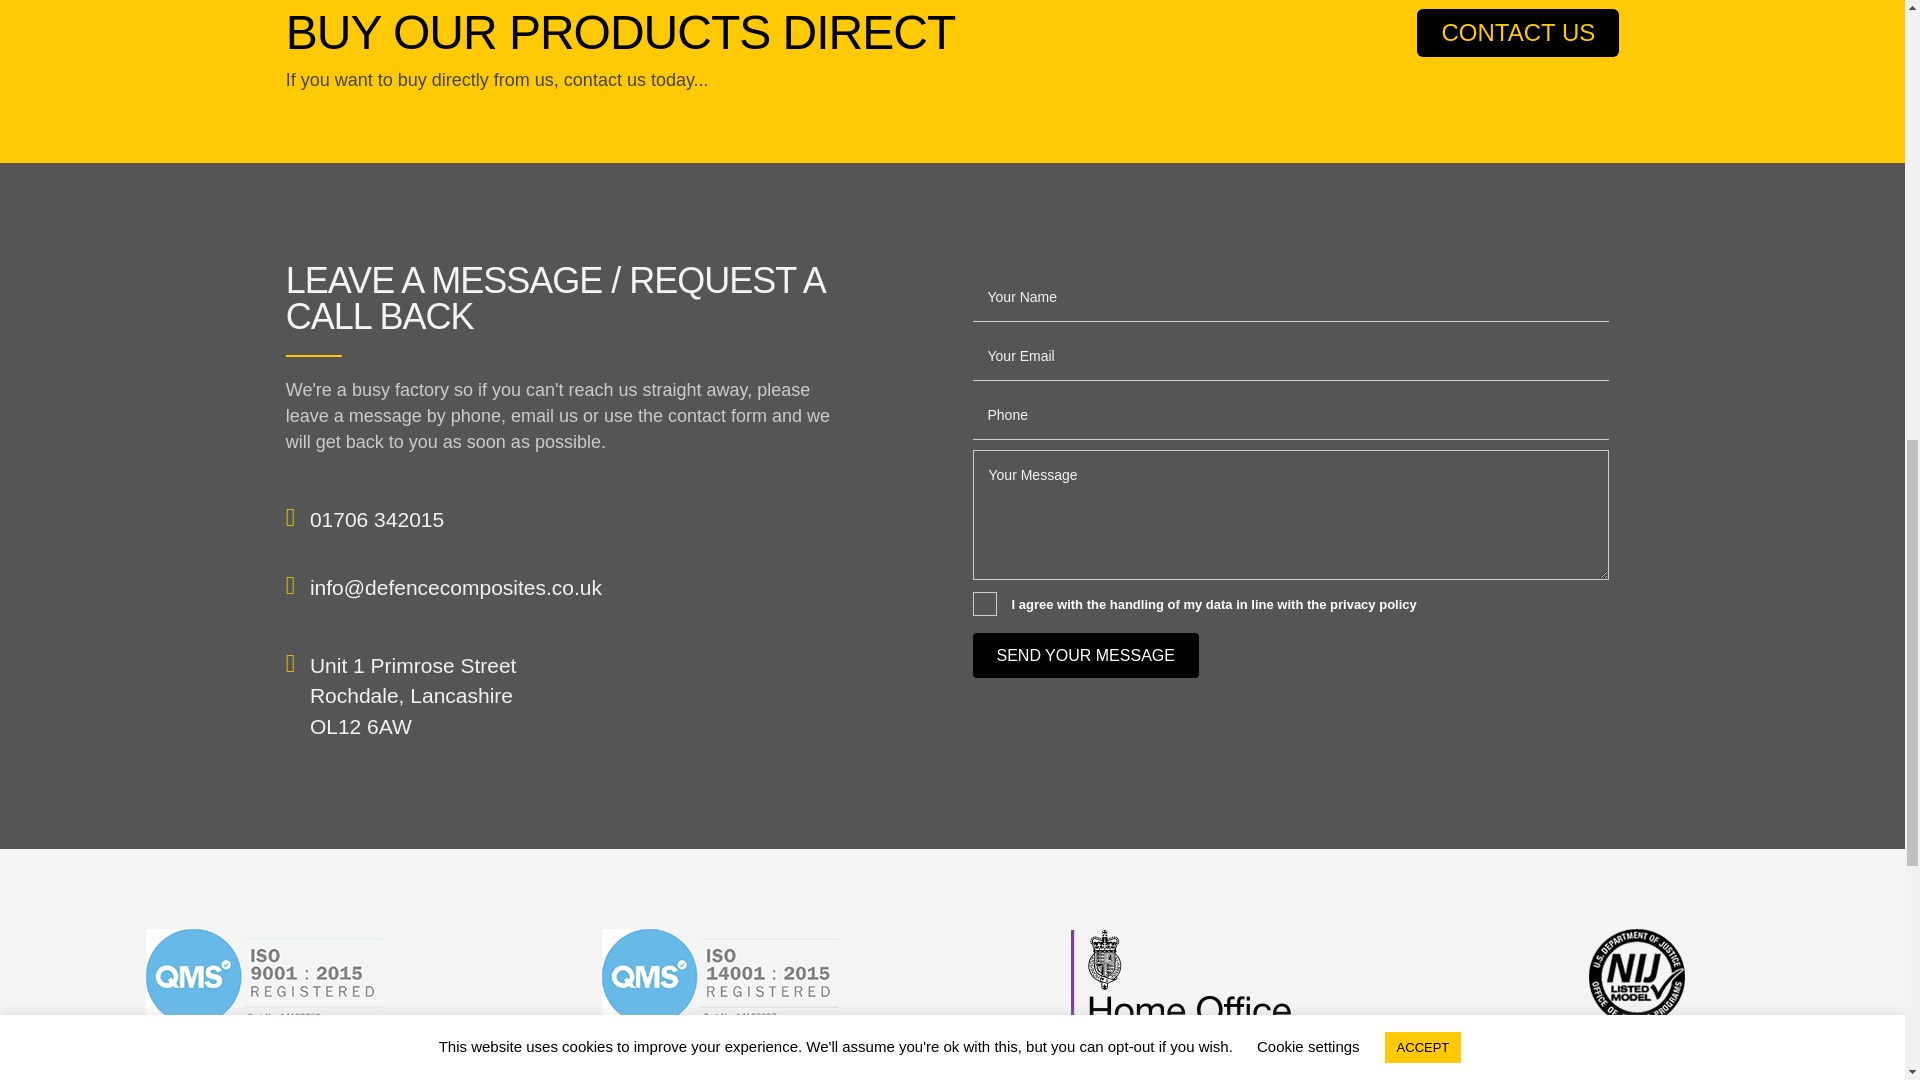  What do you see at coordinates (1181, 976) in the screenshot?
I see `Home Office` at bounding box center [1181, 976].